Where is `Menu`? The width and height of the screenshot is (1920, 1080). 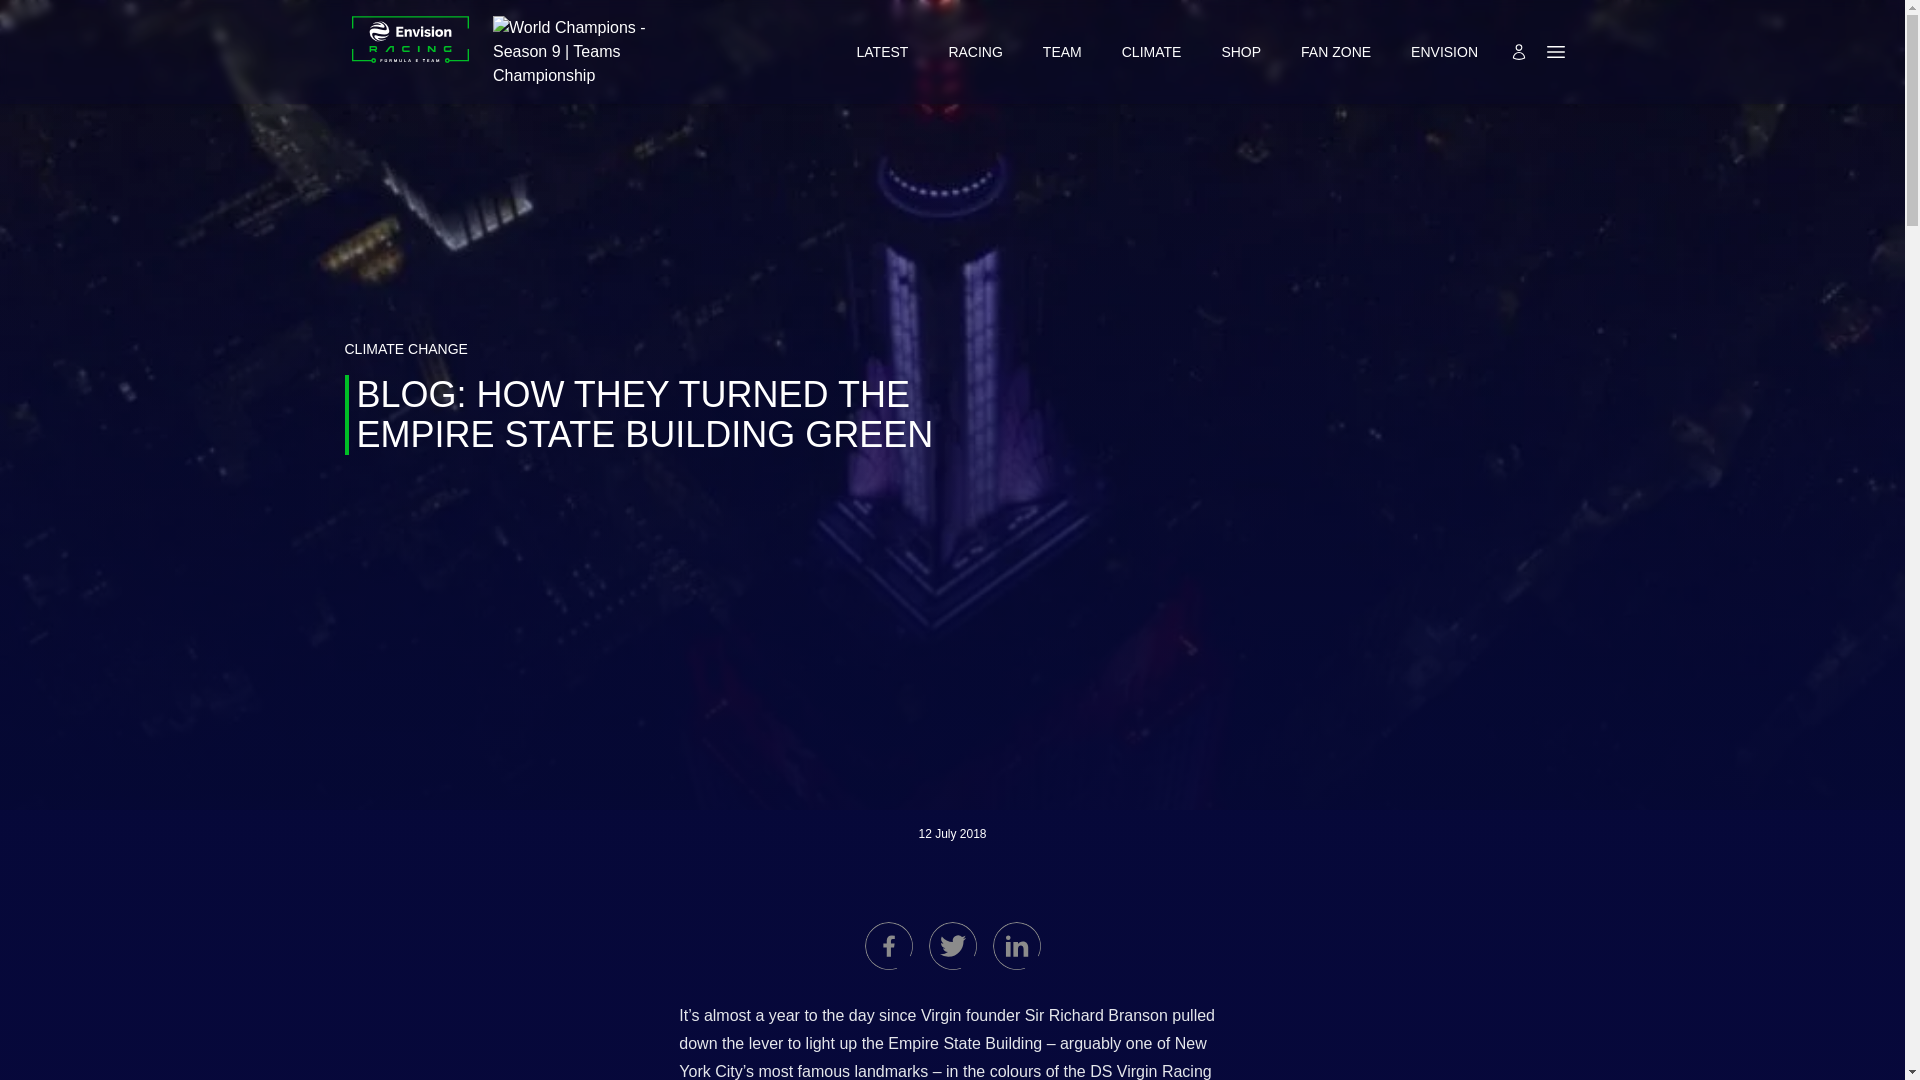 Menu is located at coordinates (1556, 51).